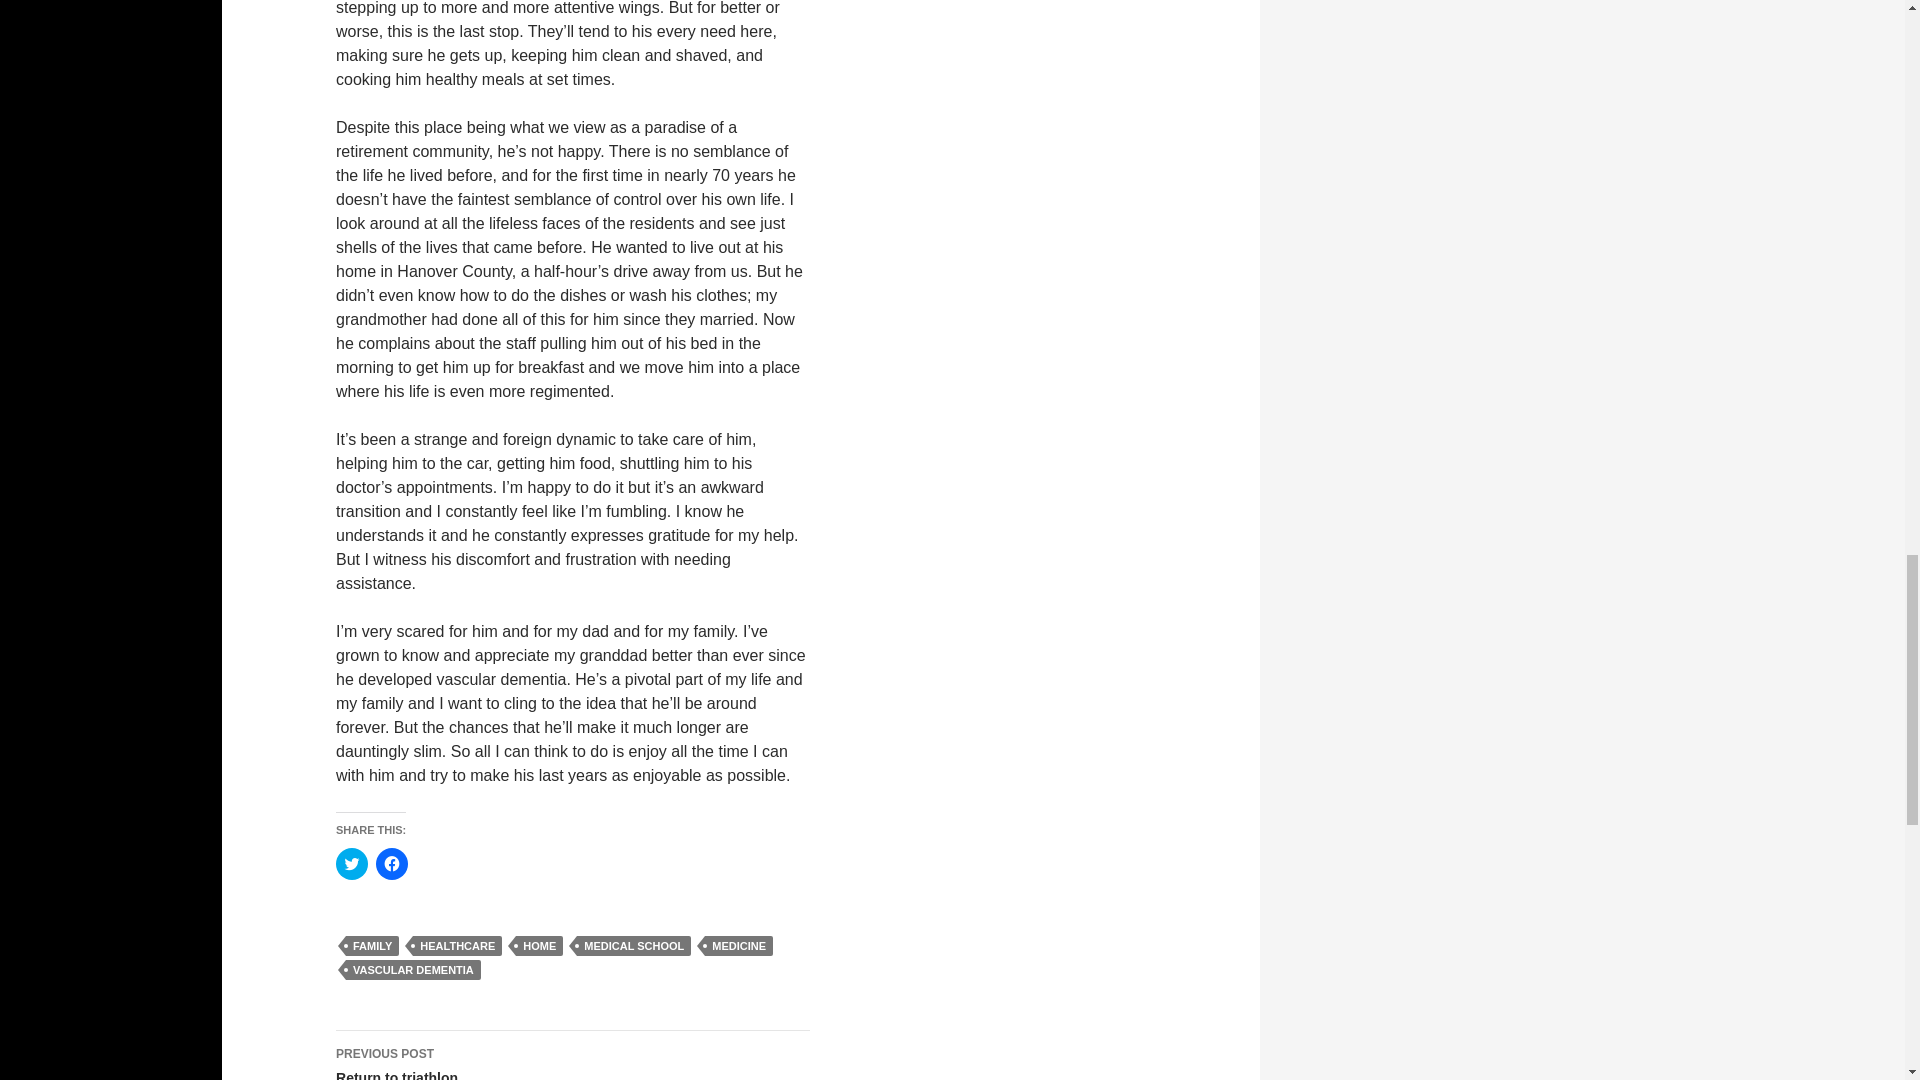  I want to click on HOME, so click(539, 946).